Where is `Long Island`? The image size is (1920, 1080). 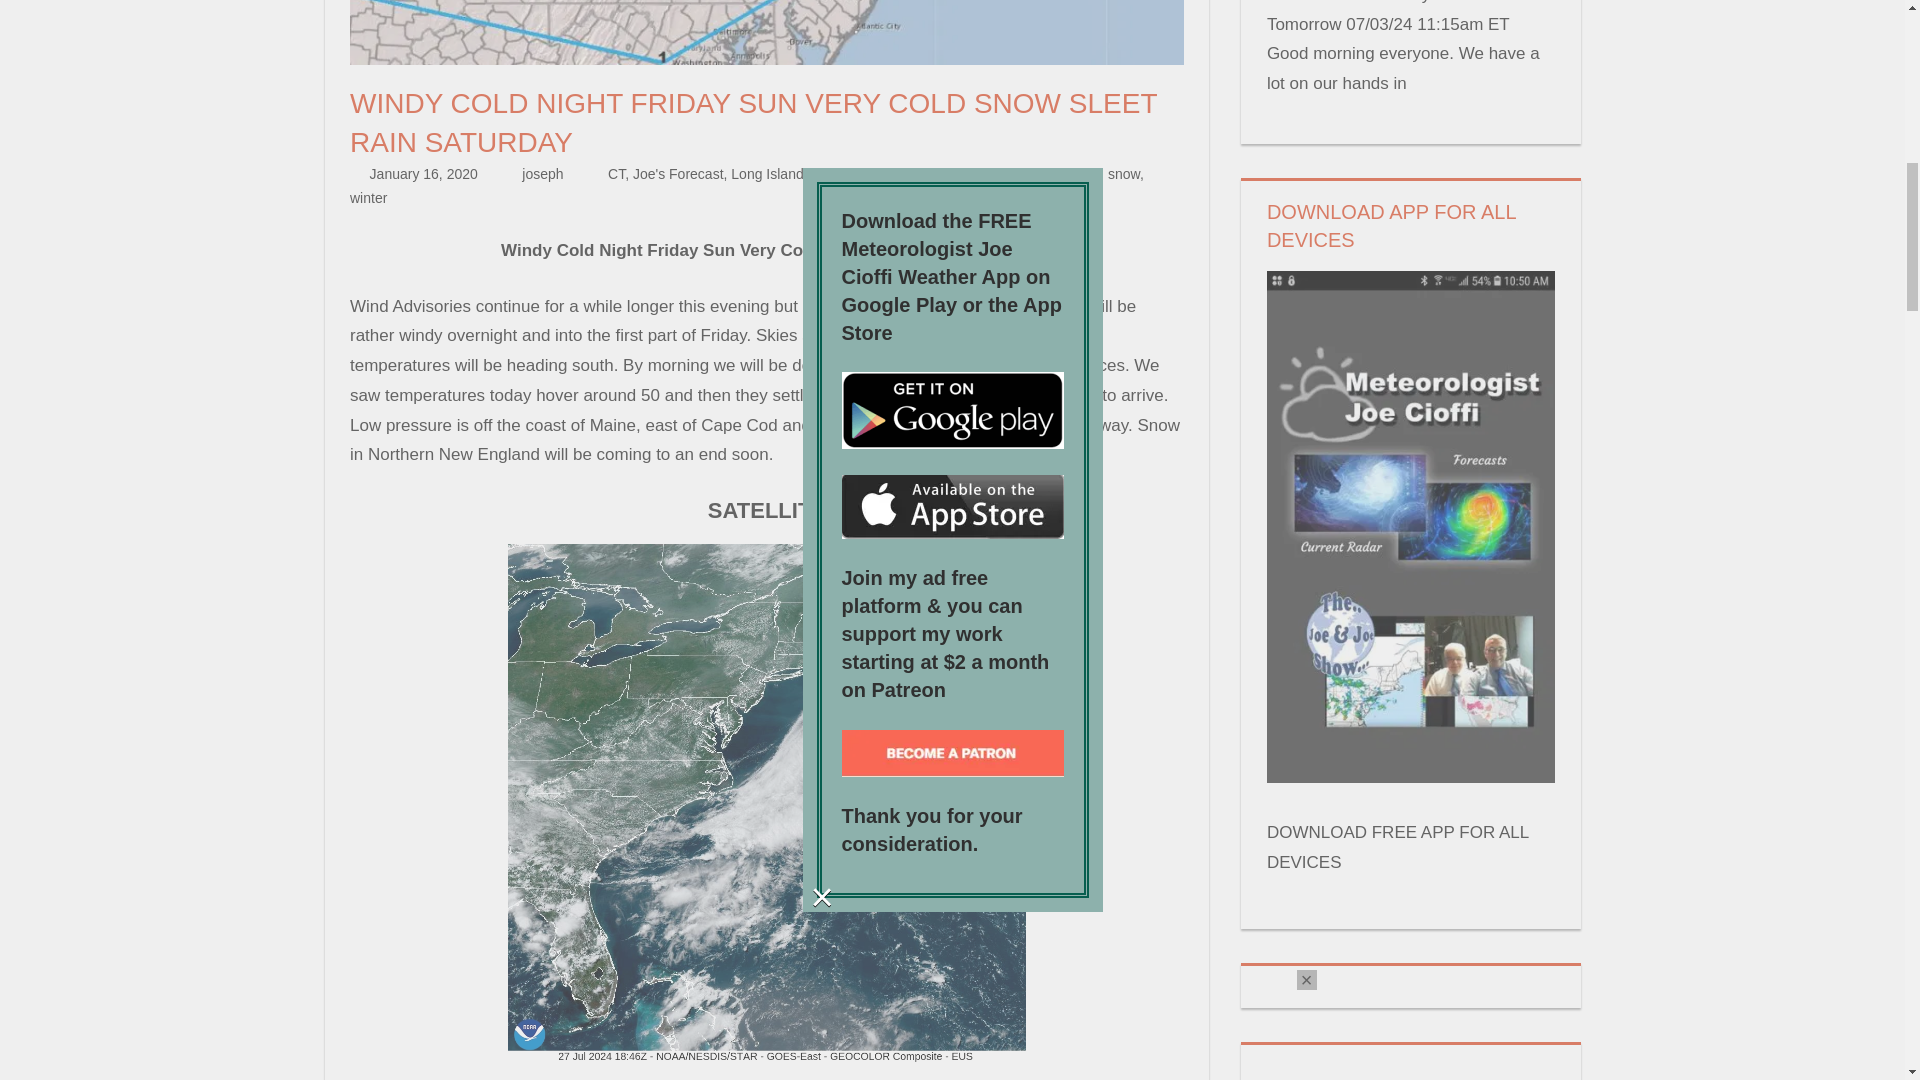
Long Island is located at coordinates (766, 174).